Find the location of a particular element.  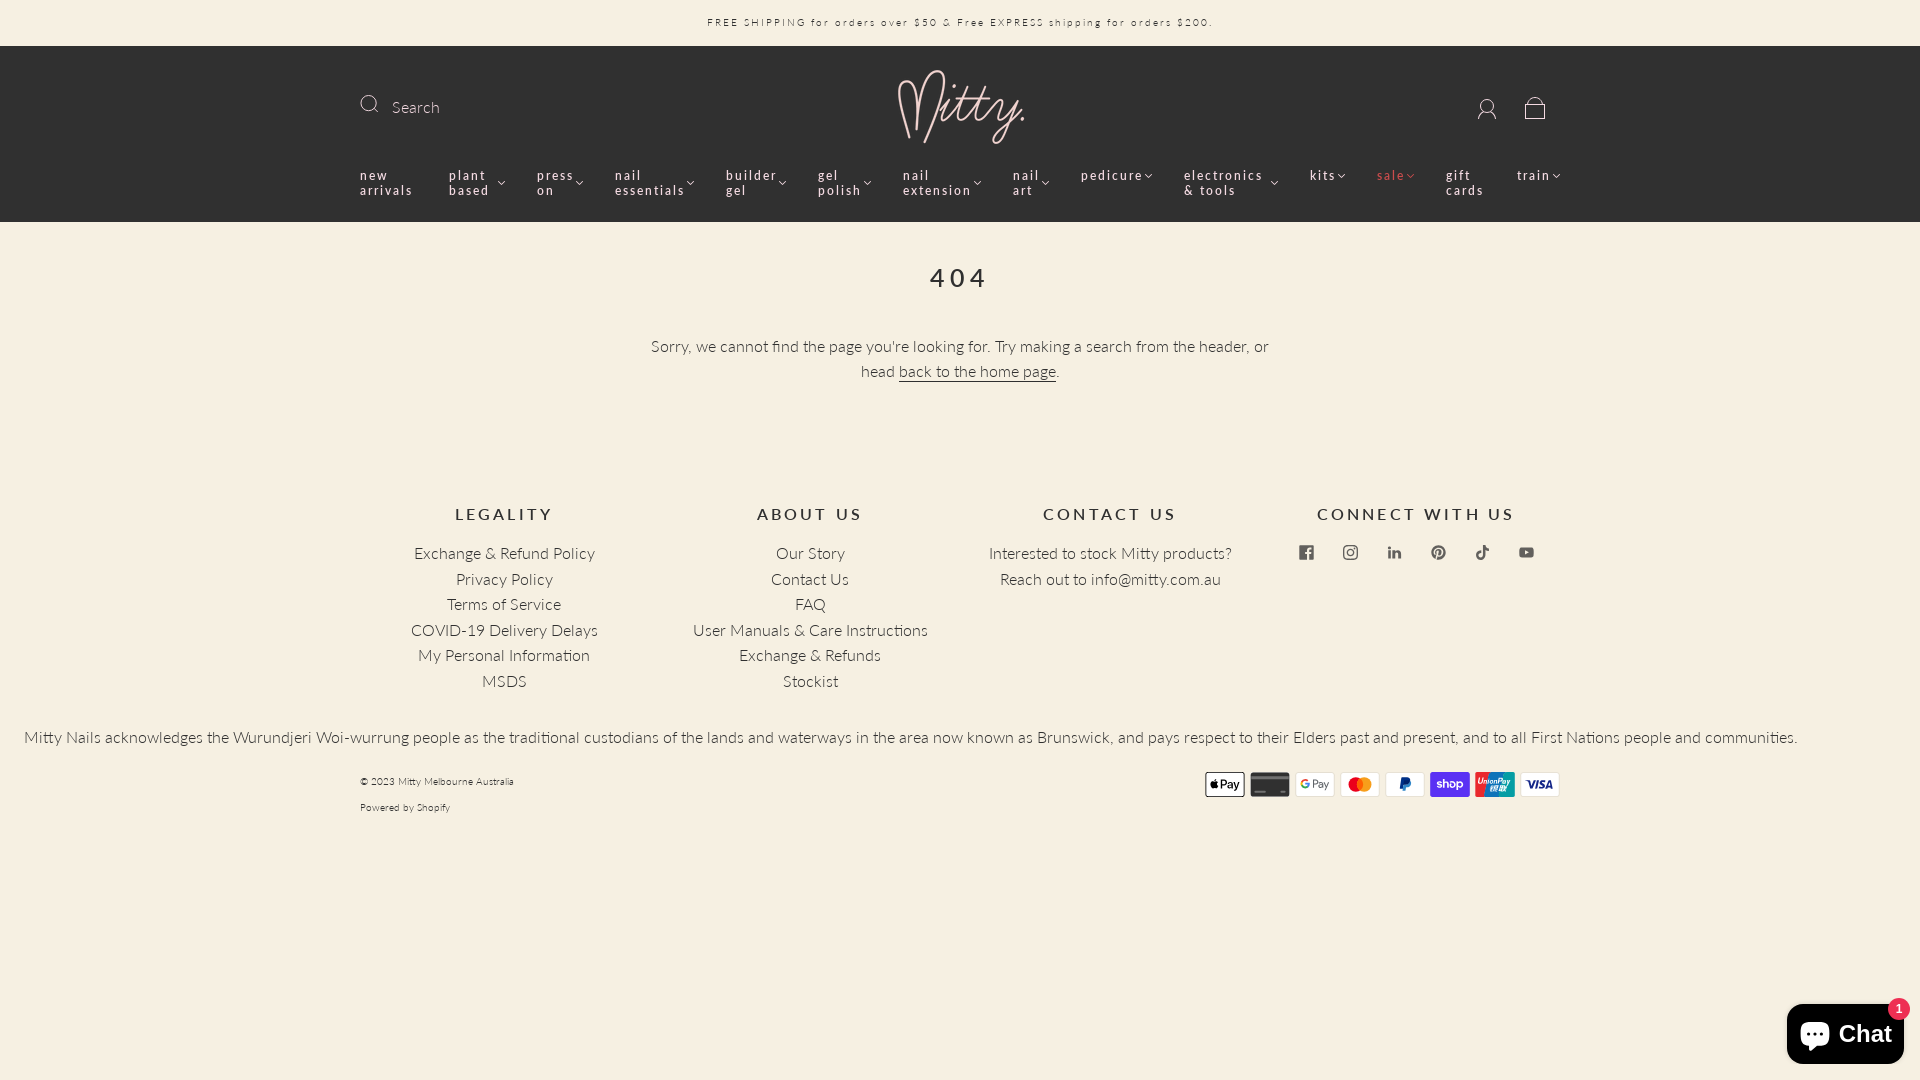

sale is located at coordinates (1396, 176).